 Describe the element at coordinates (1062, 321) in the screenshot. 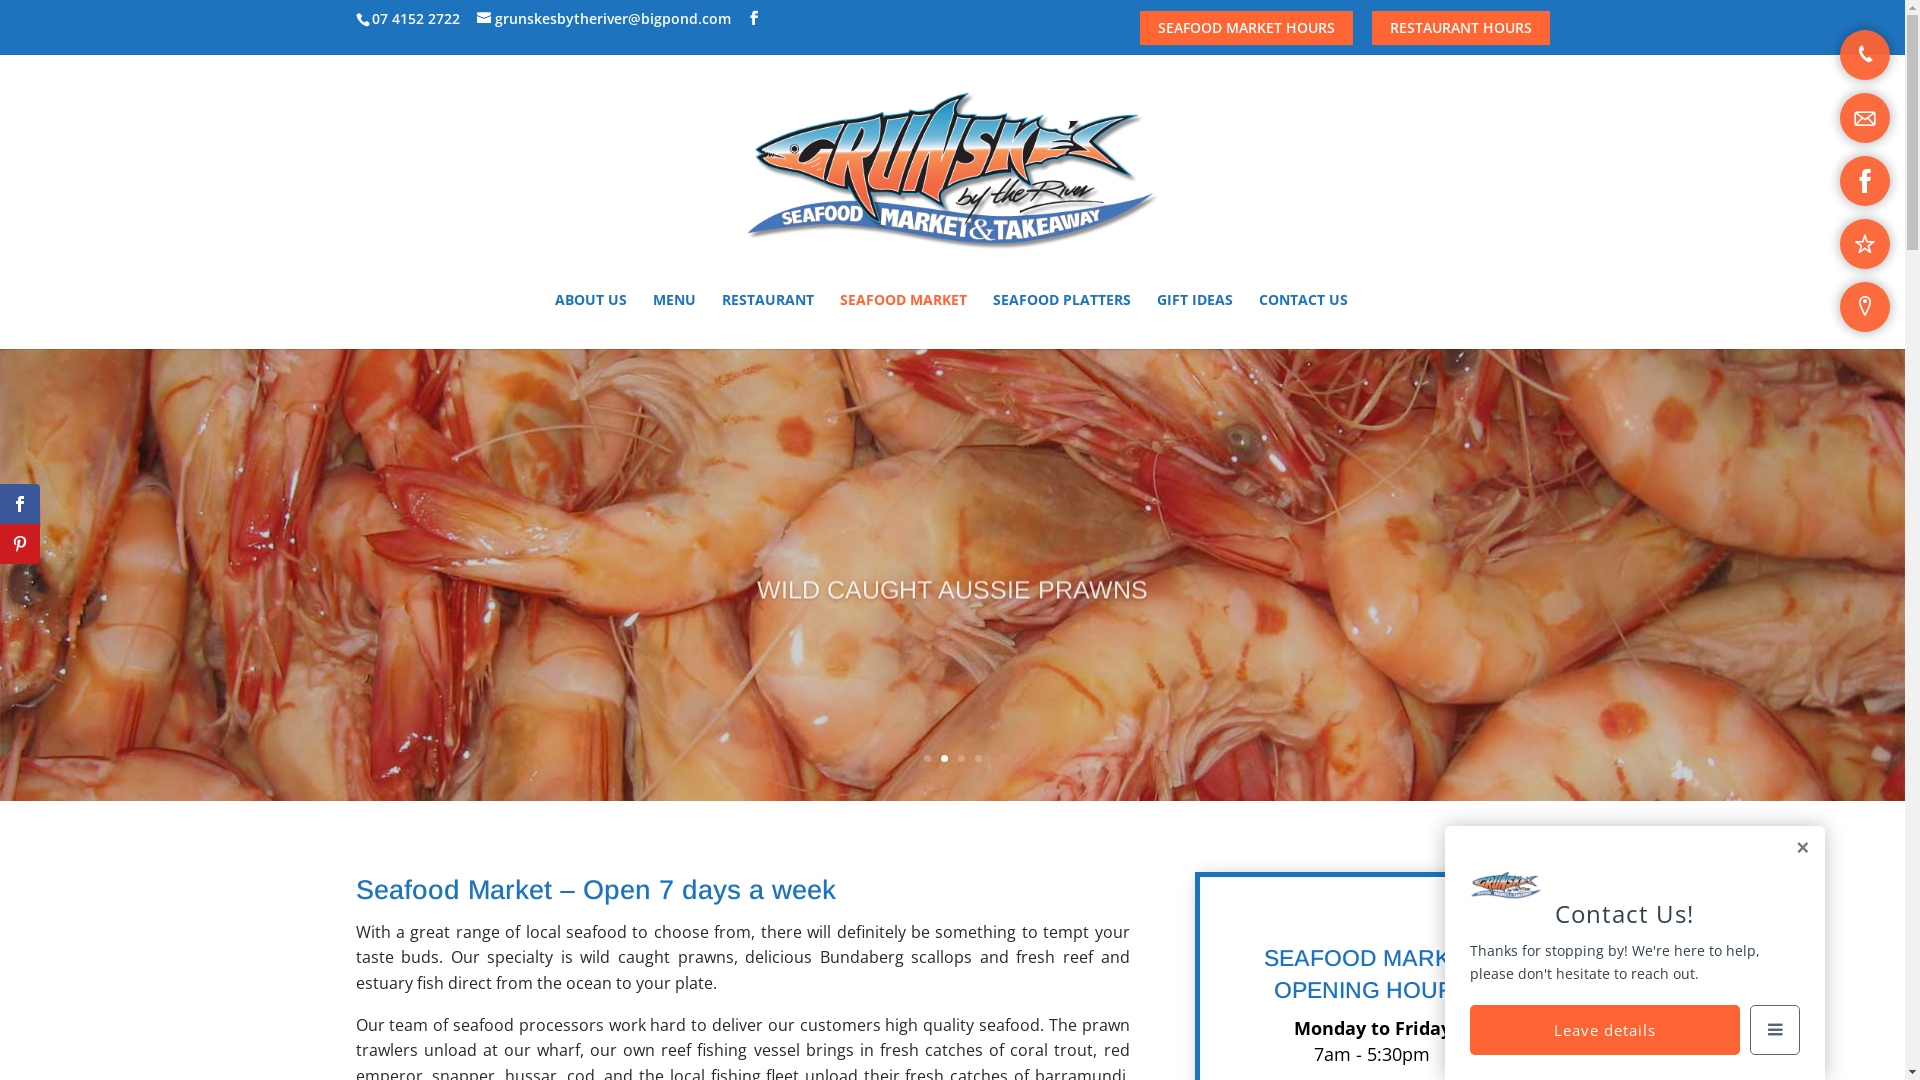

I see `SEAFOOD PLATTERS` at that location.